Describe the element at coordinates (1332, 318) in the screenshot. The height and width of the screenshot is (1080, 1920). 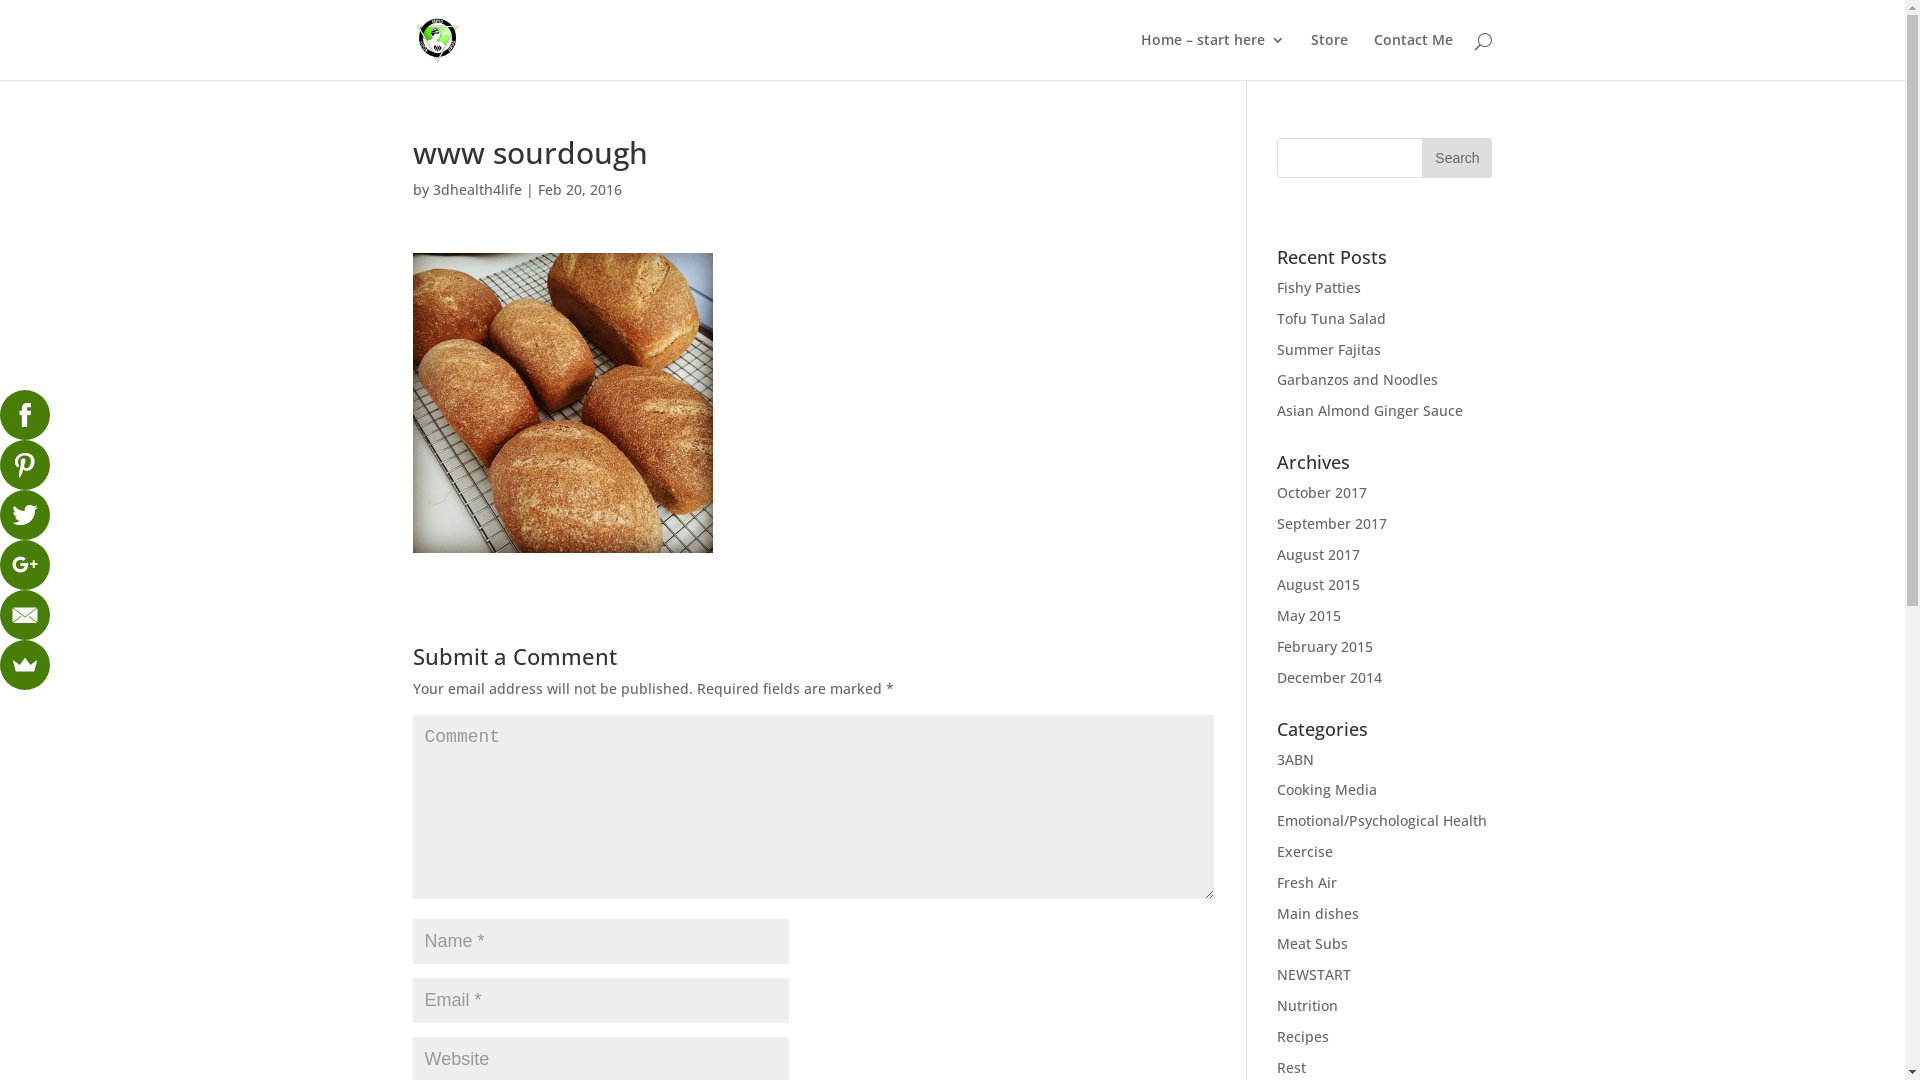
I see `Tofu Tuna Salad` at that location.